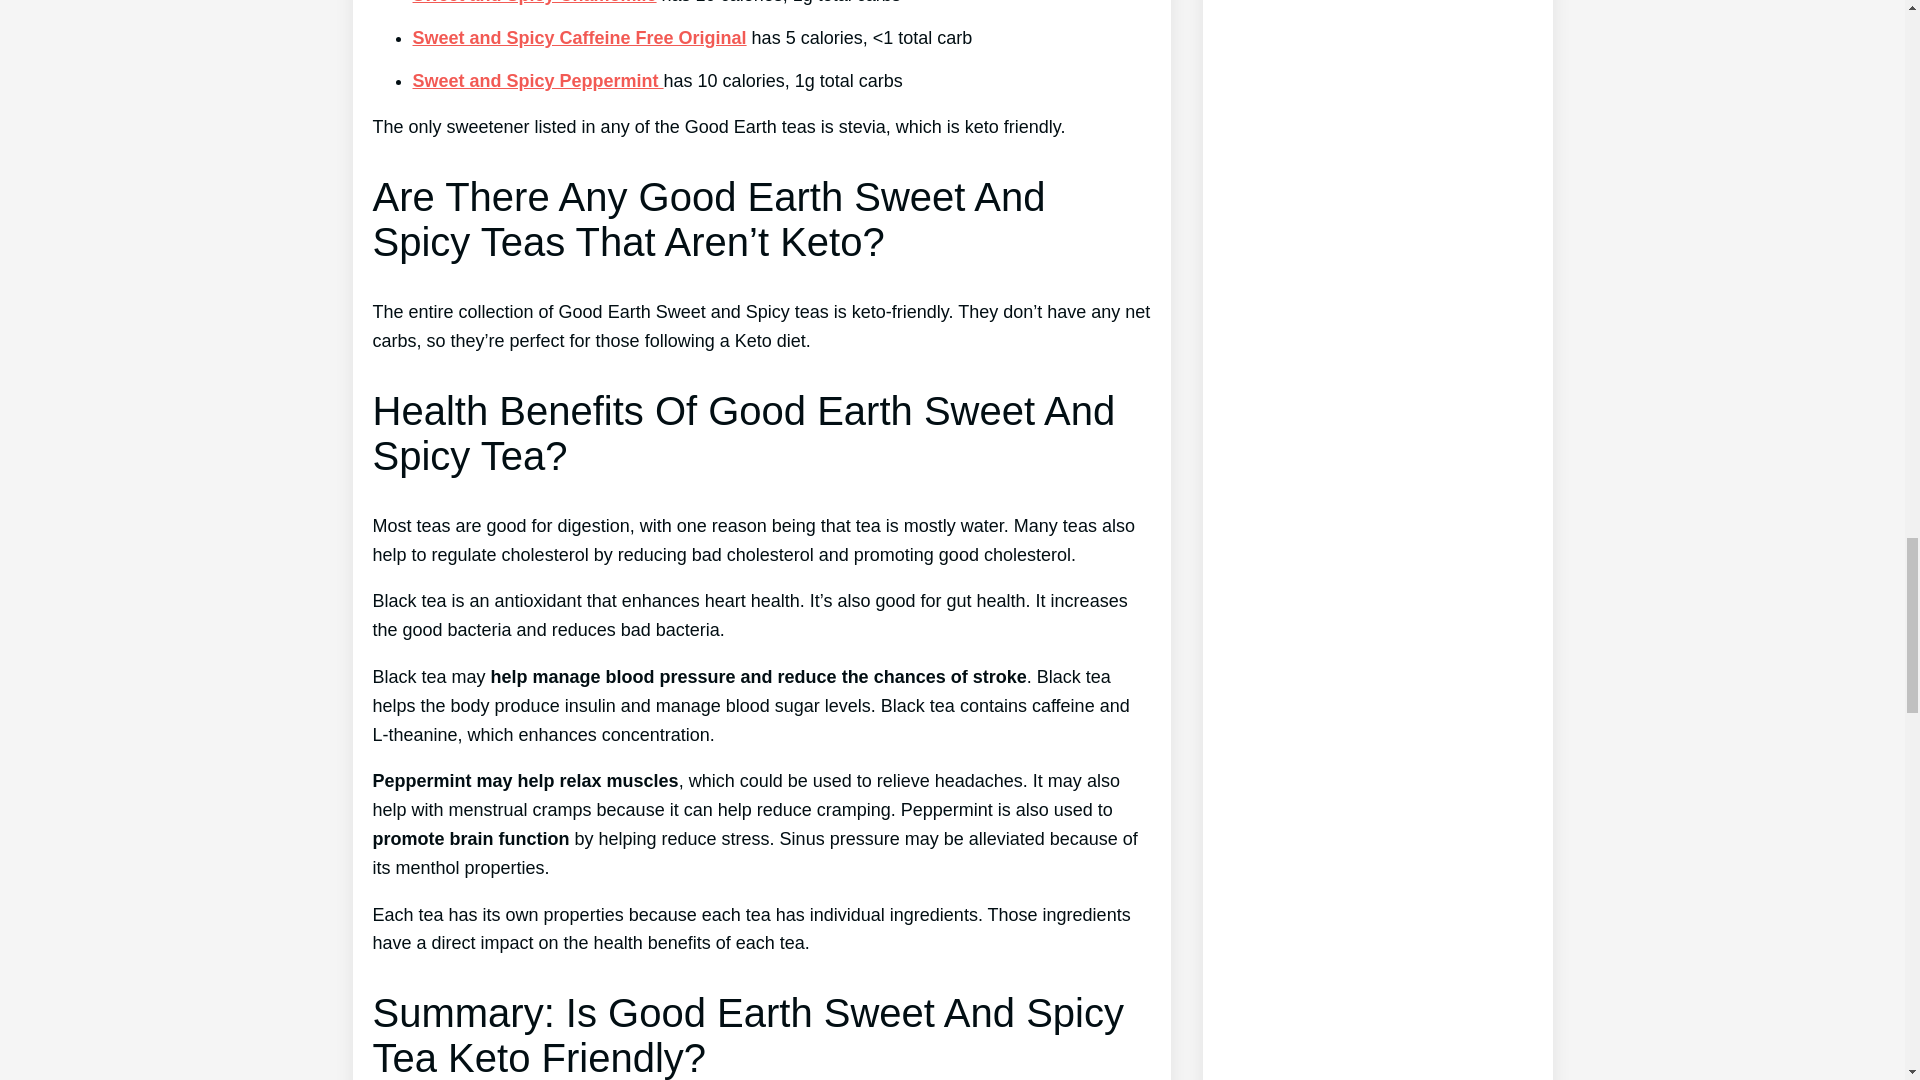  What do you see at coordinates (537, 80) in the screenshot?
I see `Sweet and Spicy Peppermint` at bounding box center [537, 80].